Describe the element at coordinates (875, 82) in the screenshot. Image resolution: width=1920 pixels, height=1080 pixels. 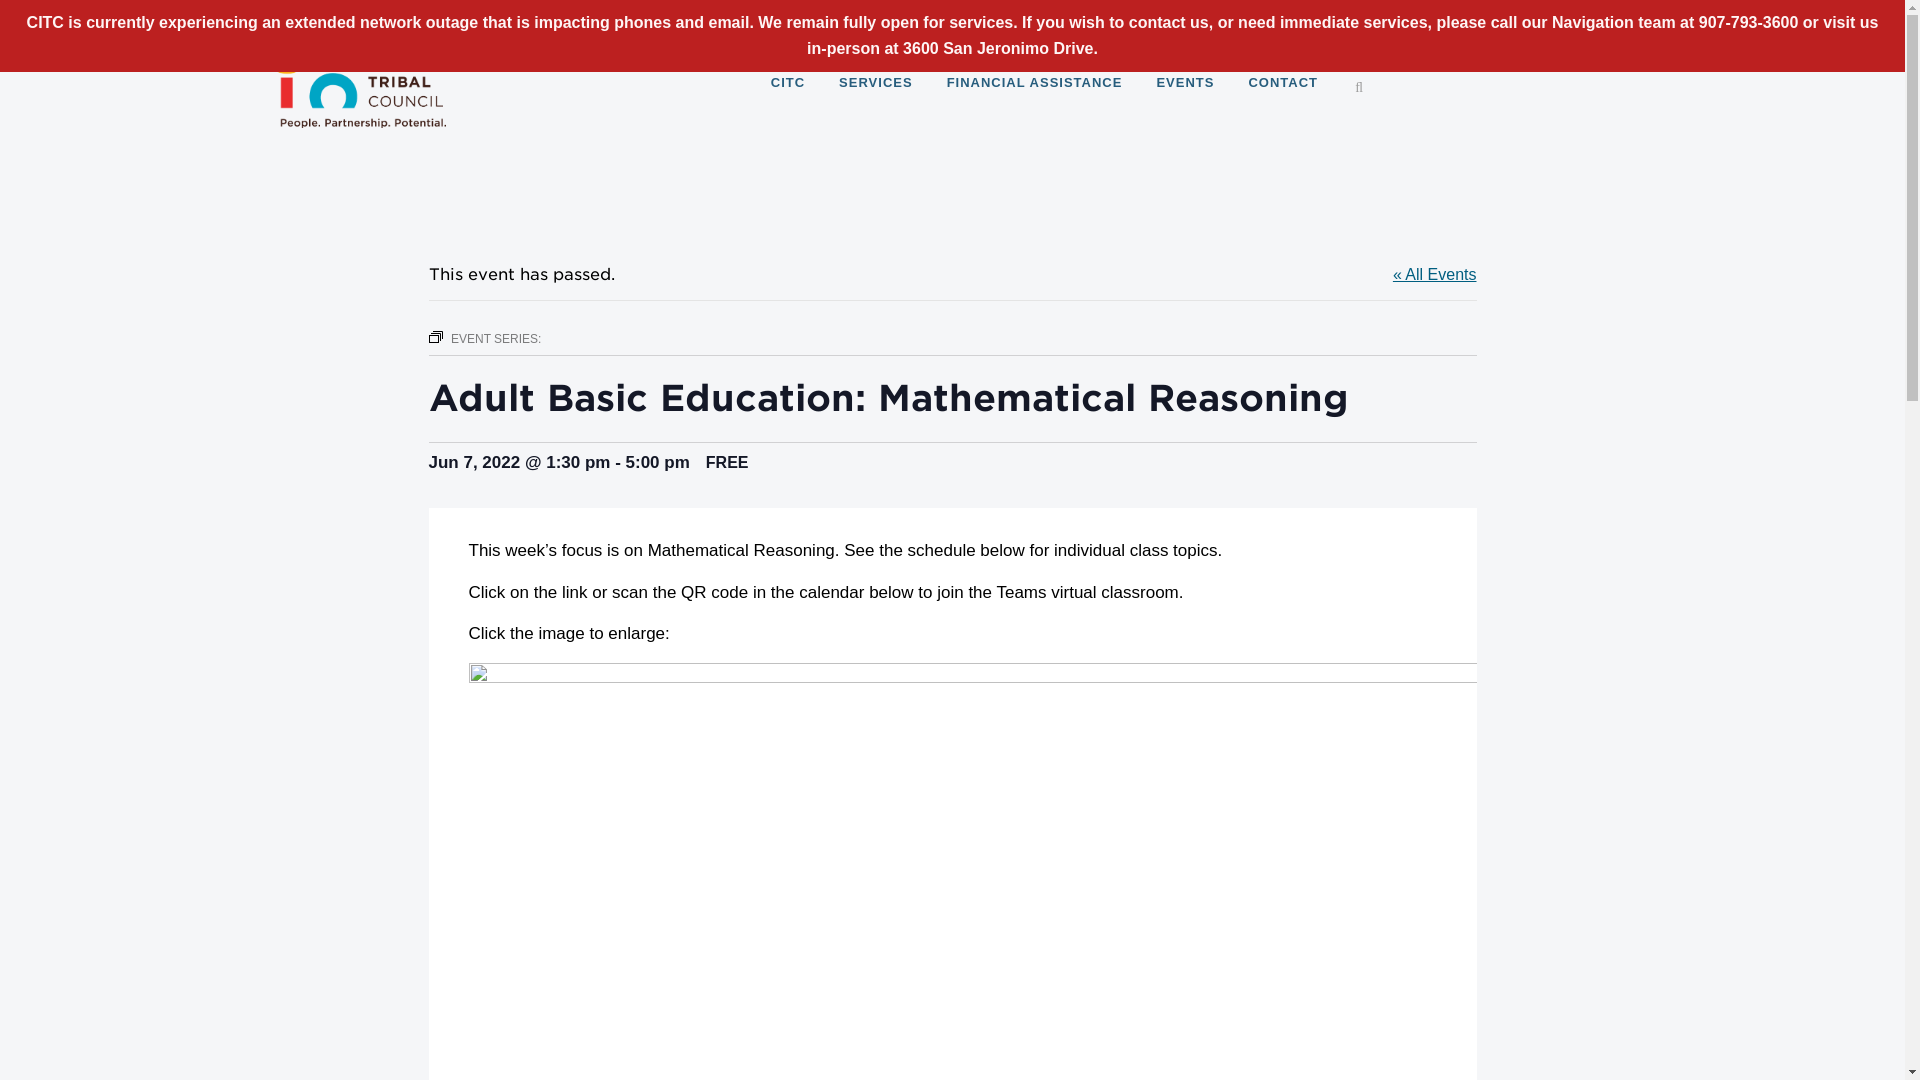
I see `SERVICES` at that location.